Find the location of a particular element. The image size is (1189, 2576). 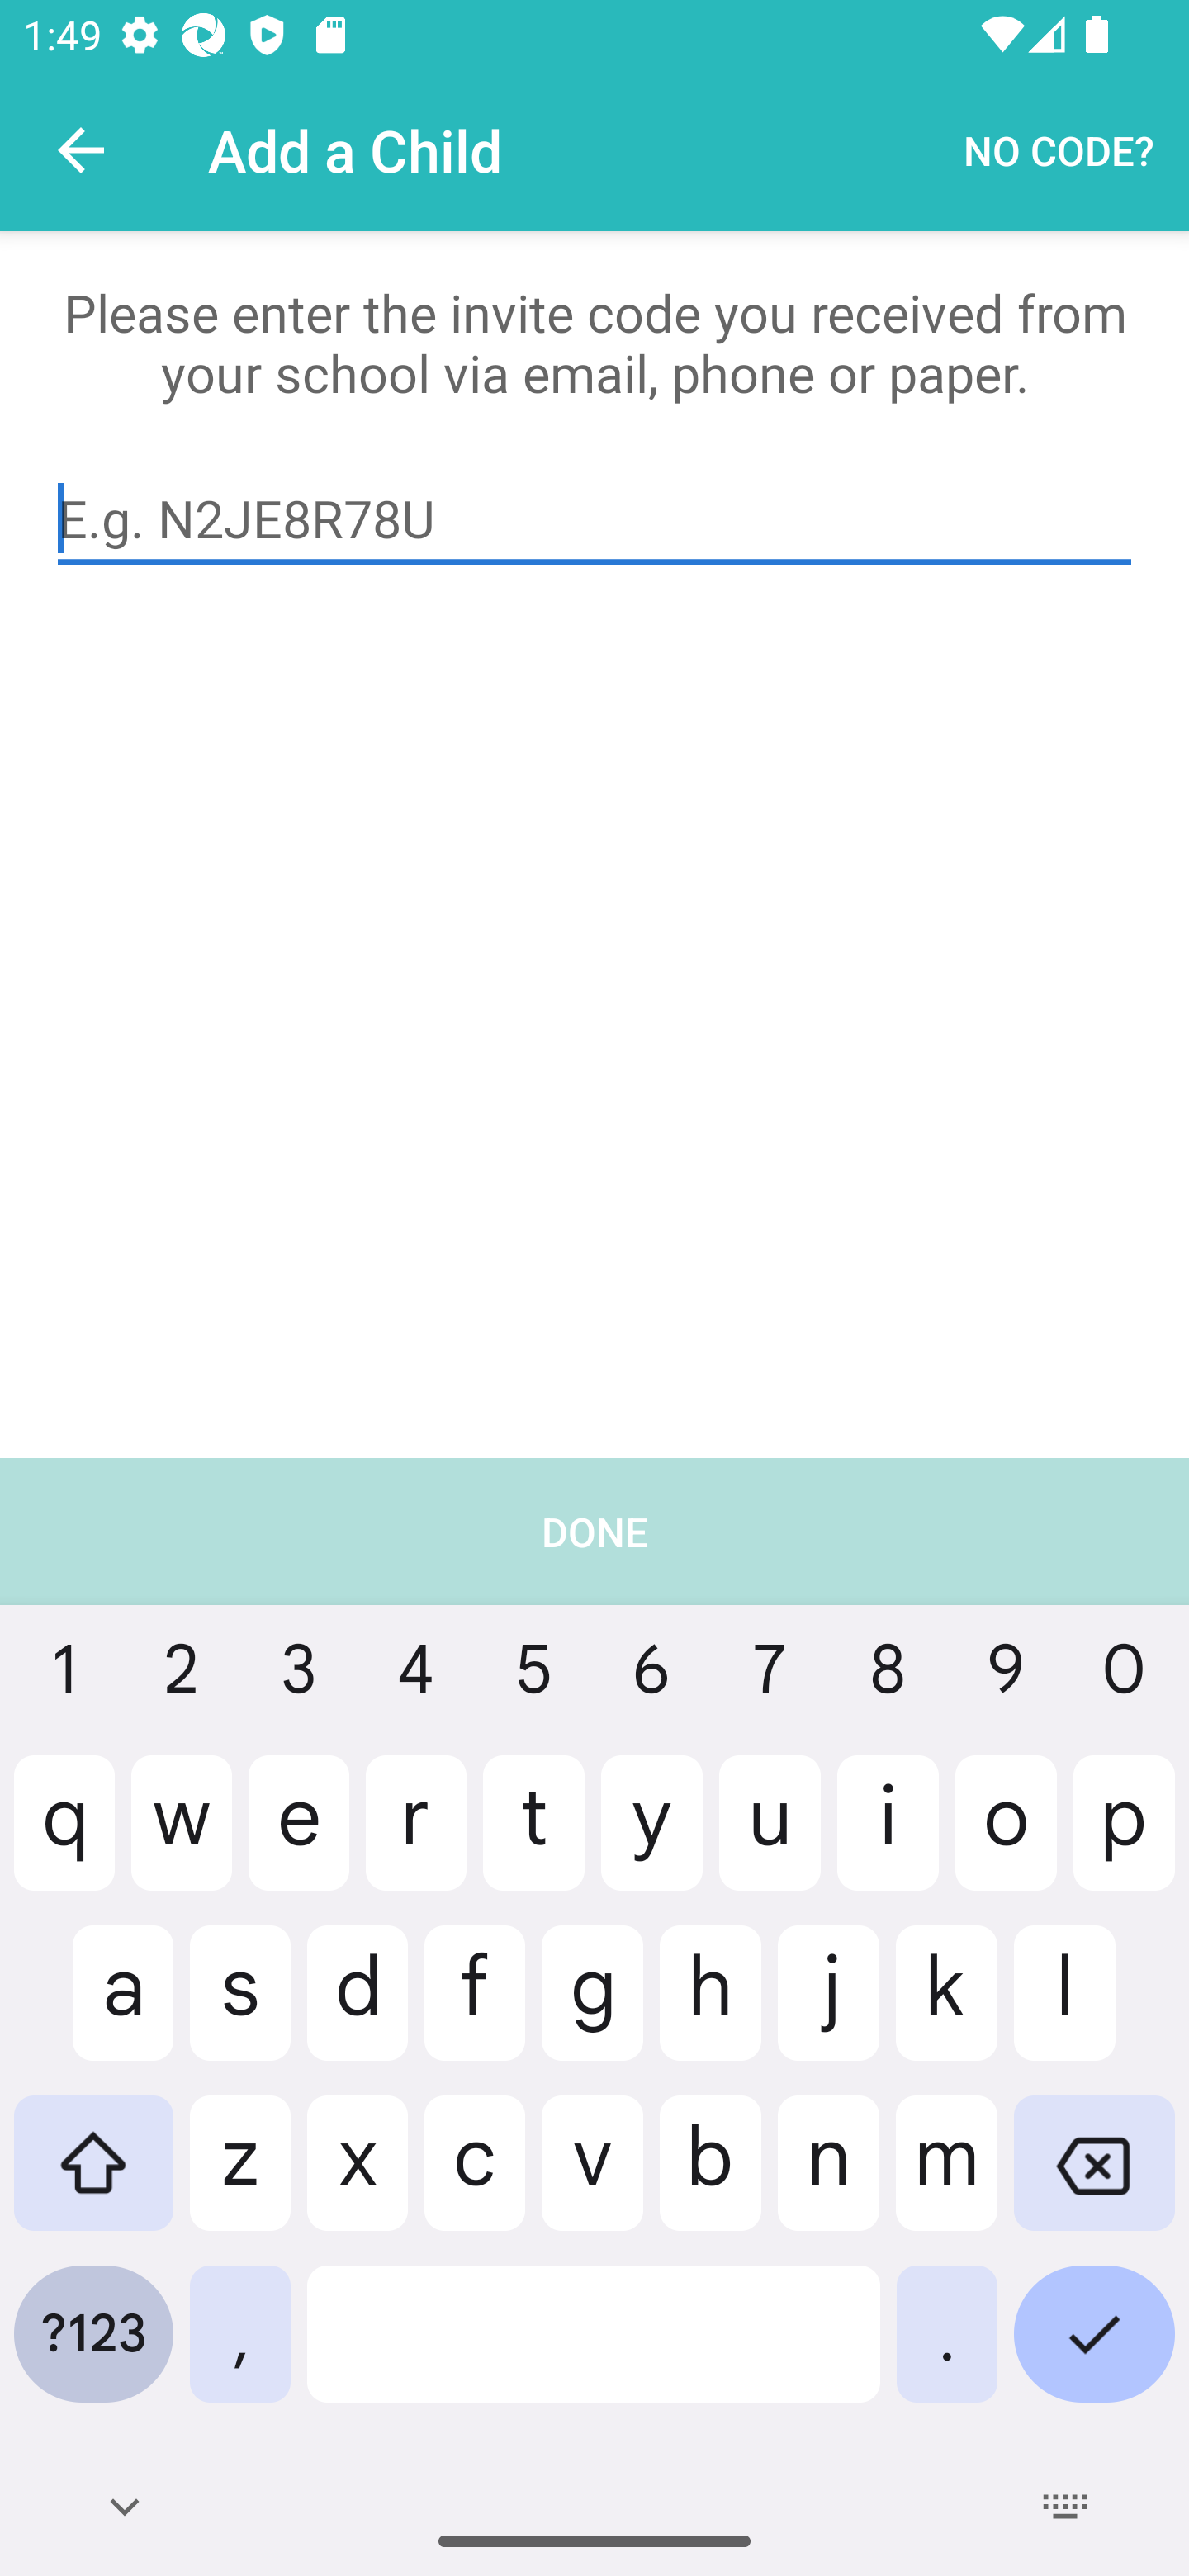

NO CODE? is located at coordinates (1059, 149).